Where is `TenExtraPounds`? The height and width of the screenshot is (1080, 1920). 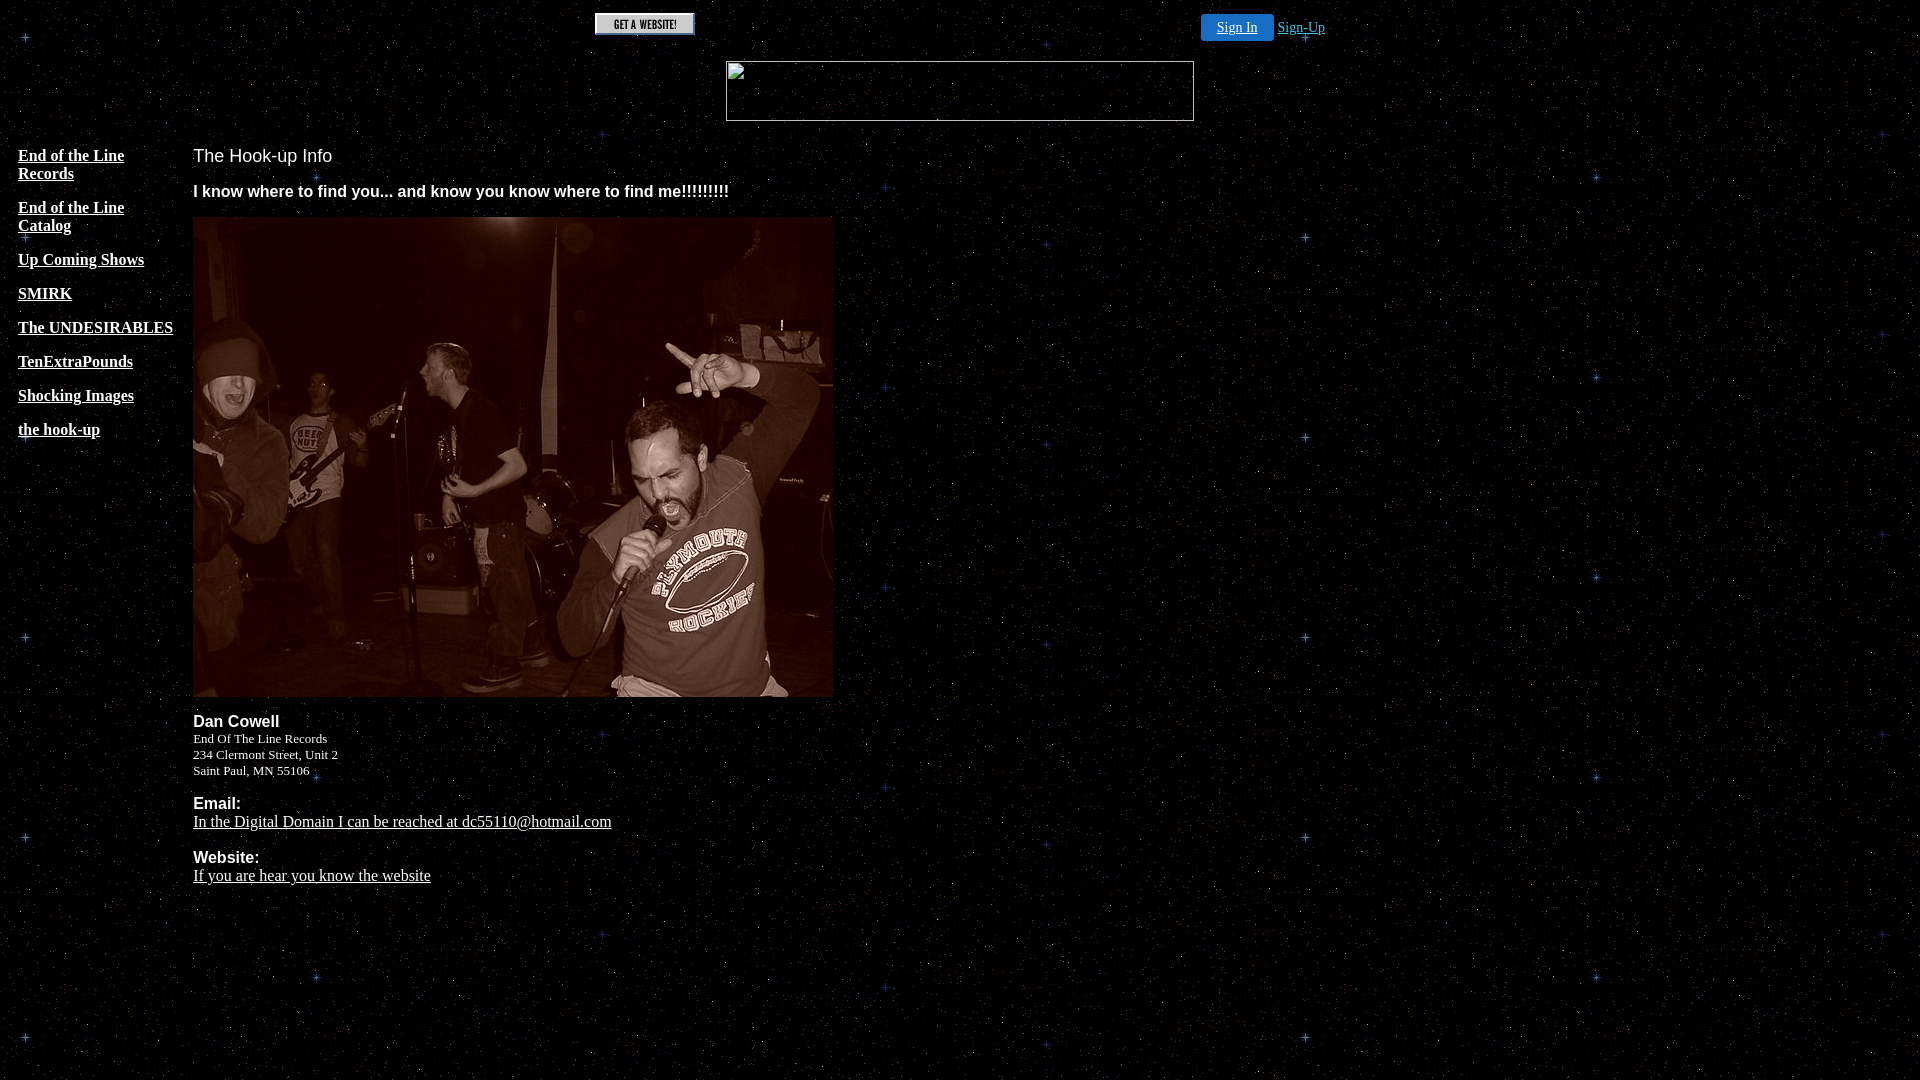 TenExtraPounds is located at coordinates (76, 362).